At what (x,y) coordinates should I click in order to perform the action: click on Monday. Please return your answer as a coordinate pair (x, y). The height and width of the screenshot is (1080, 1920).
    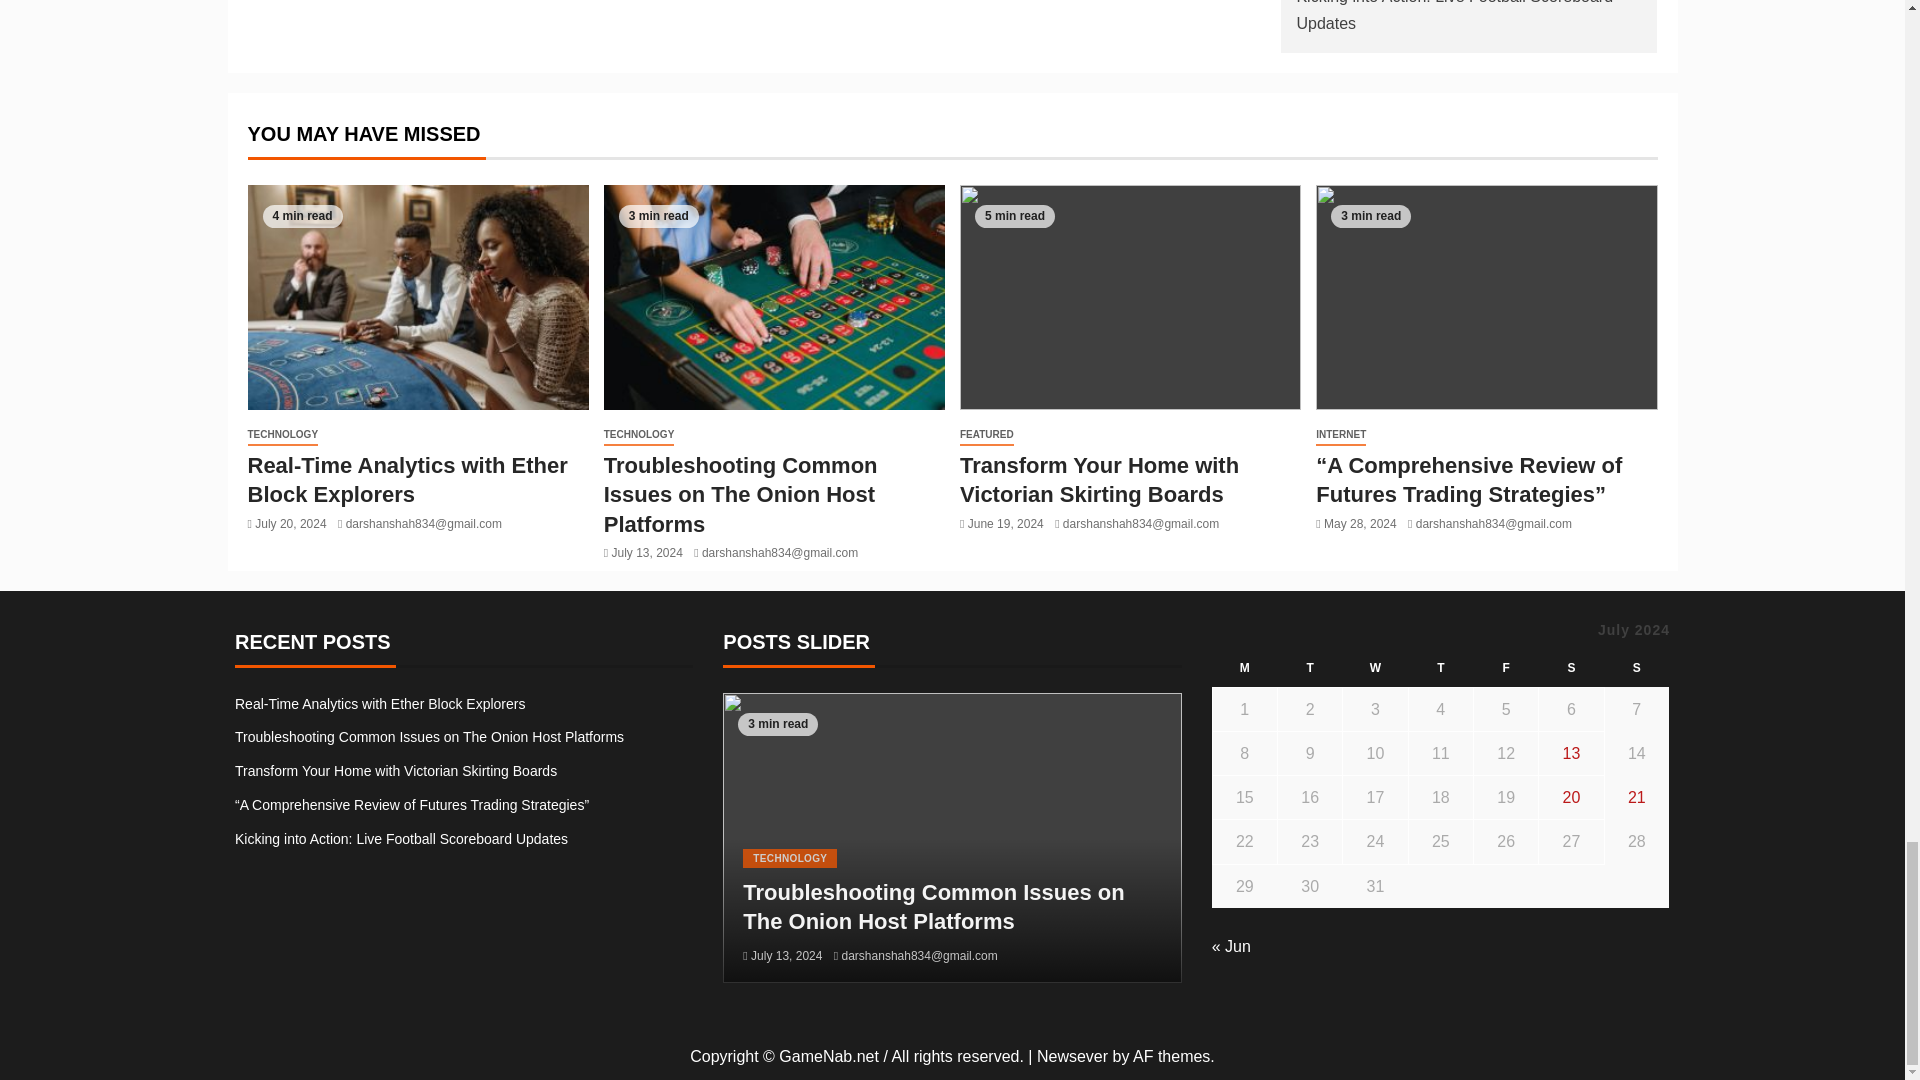
    Looking at the image, I should click on (1244, 668).